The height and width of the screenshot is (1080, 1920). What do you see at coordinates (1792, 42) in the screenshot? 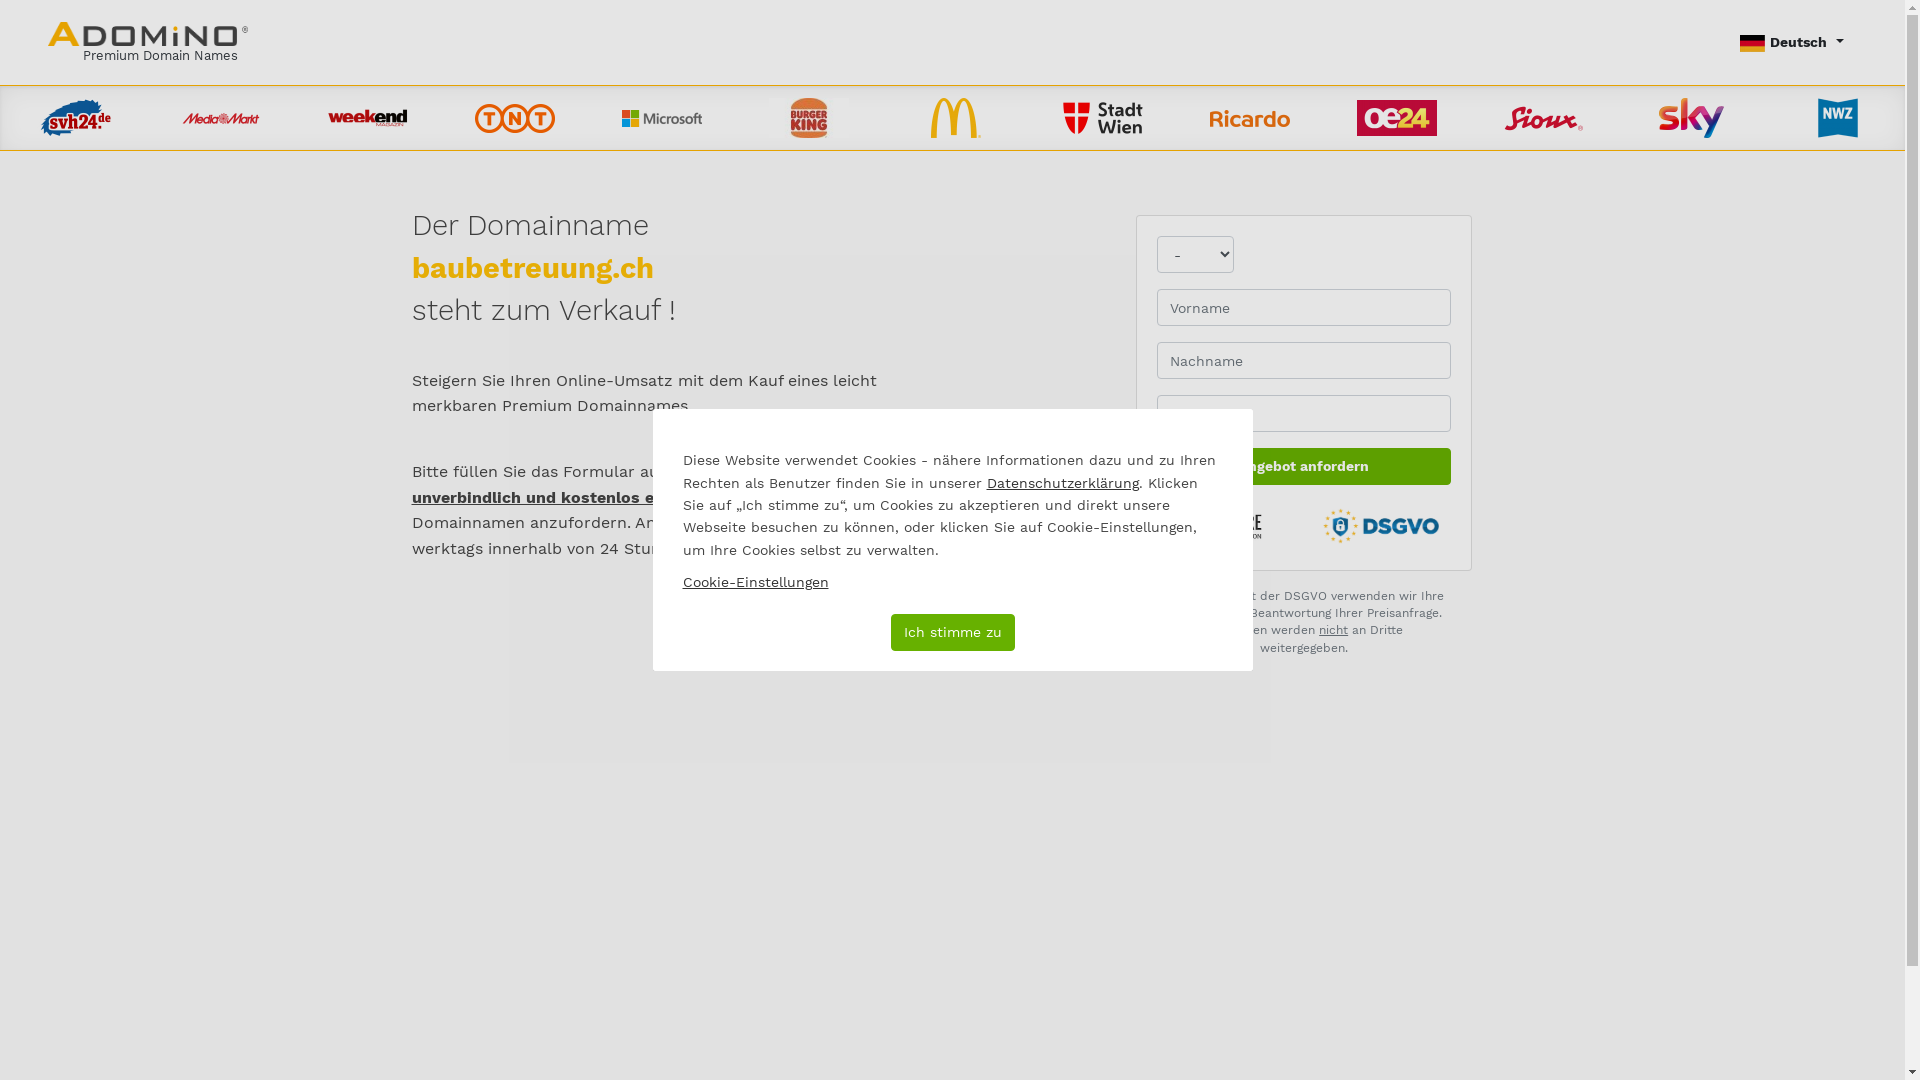
I see `Deutsch` at bounding box center [1792, 42].